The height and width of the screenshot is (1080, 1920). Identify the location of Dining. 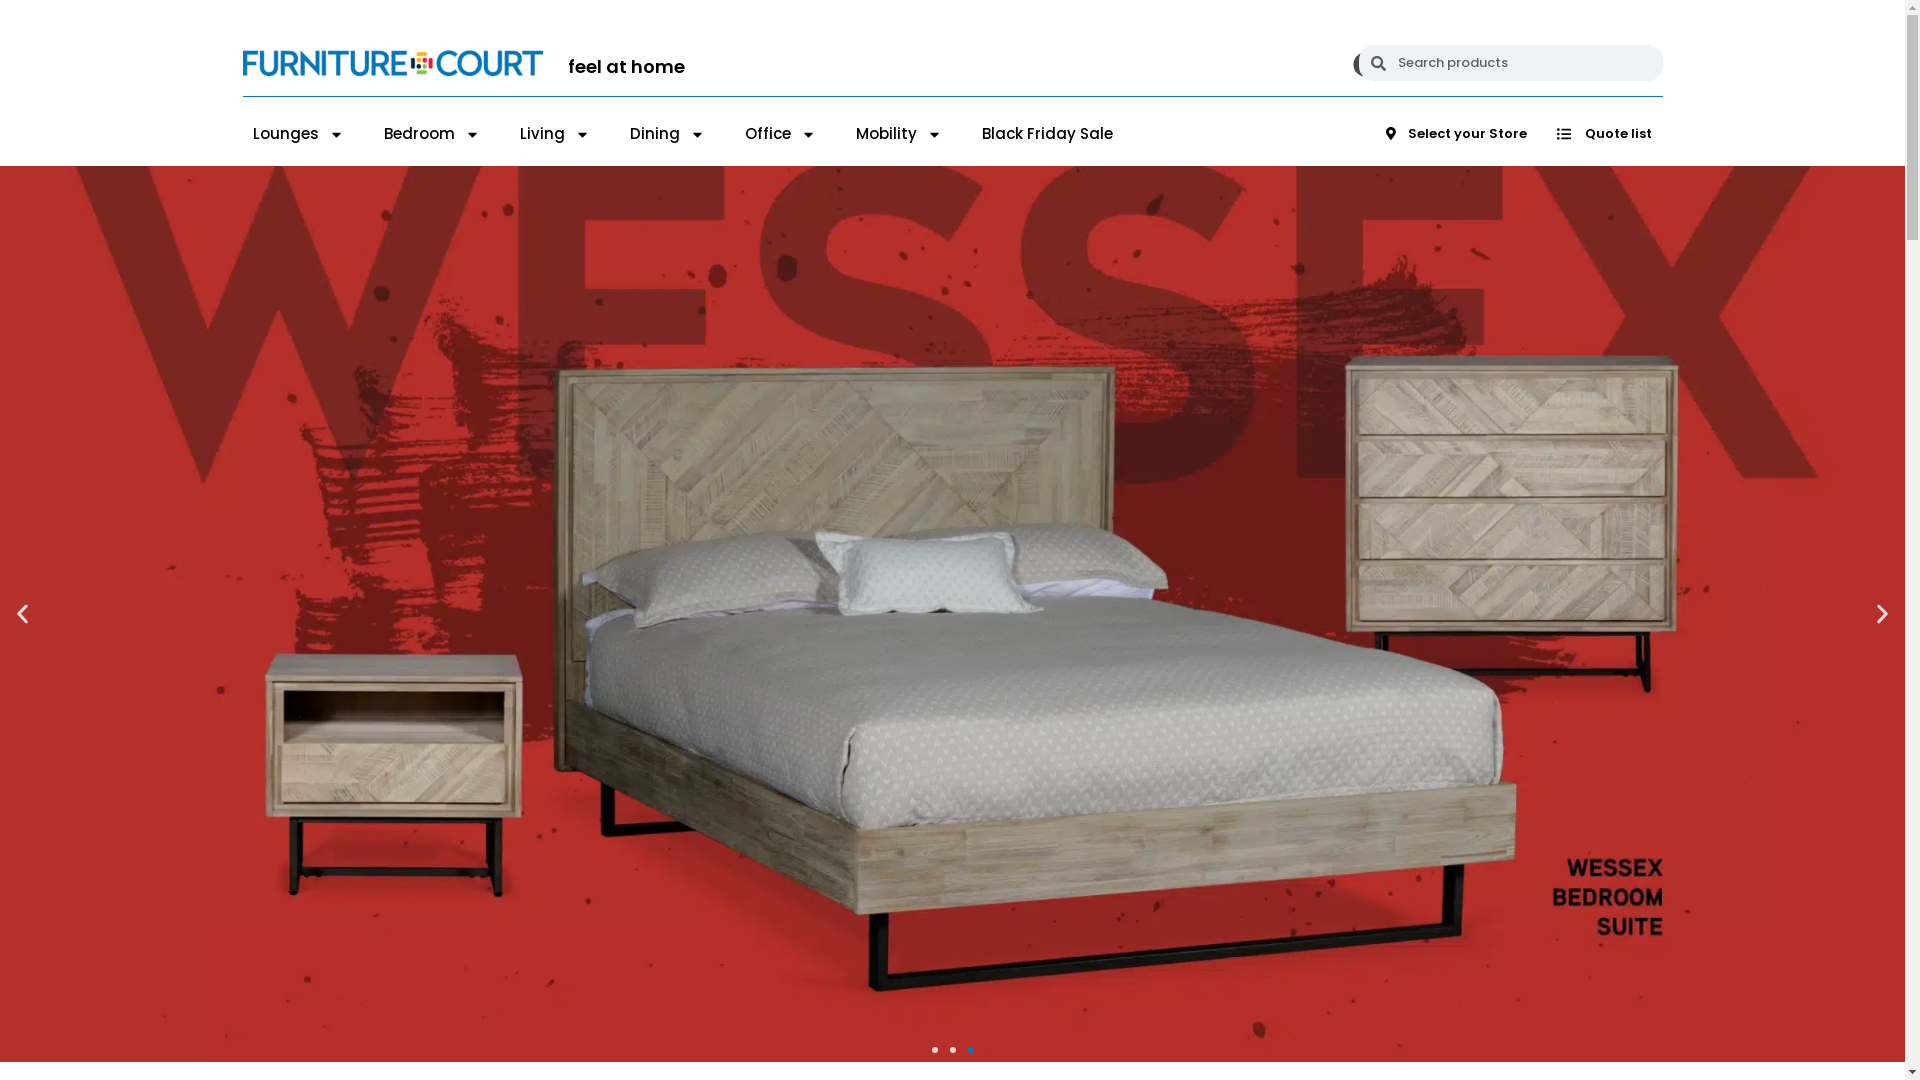
(668, 134).